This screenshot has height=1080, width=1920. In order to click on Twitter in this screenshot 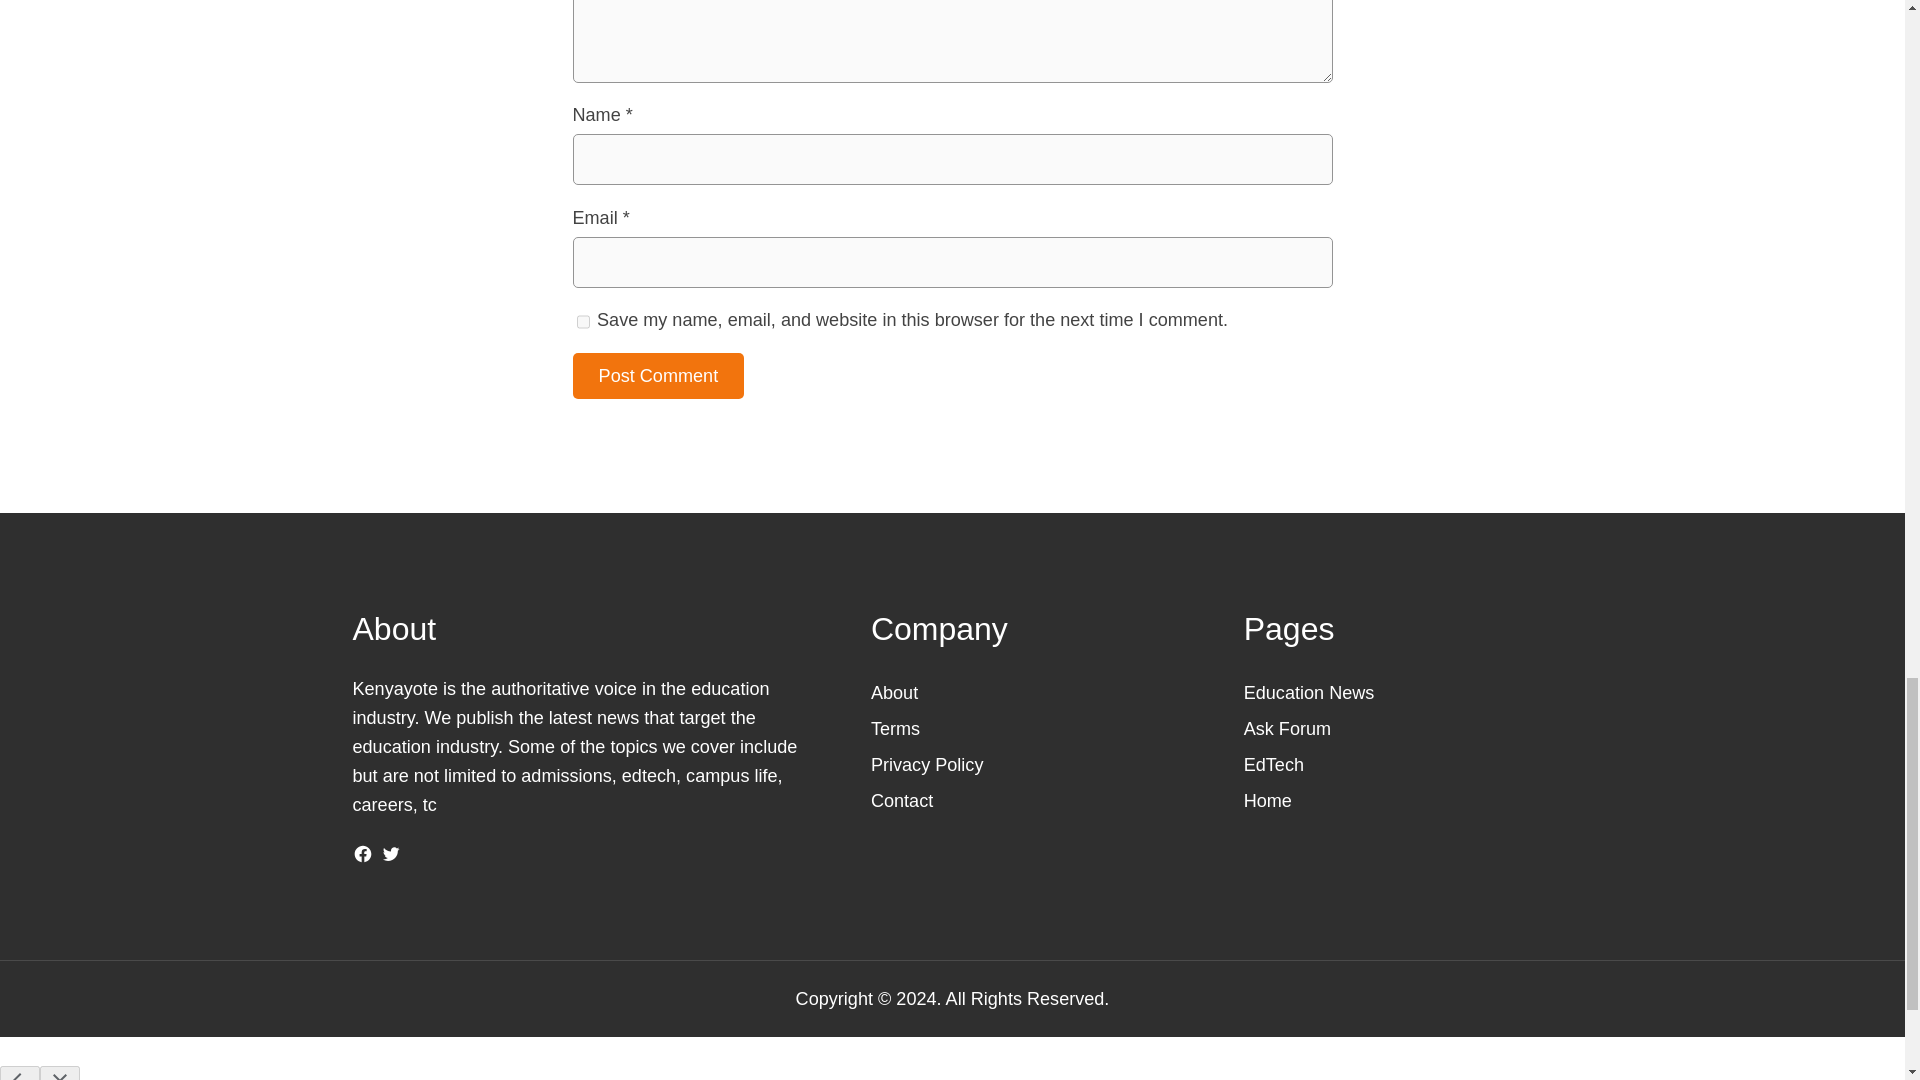, I will do `click(390, 854)`.